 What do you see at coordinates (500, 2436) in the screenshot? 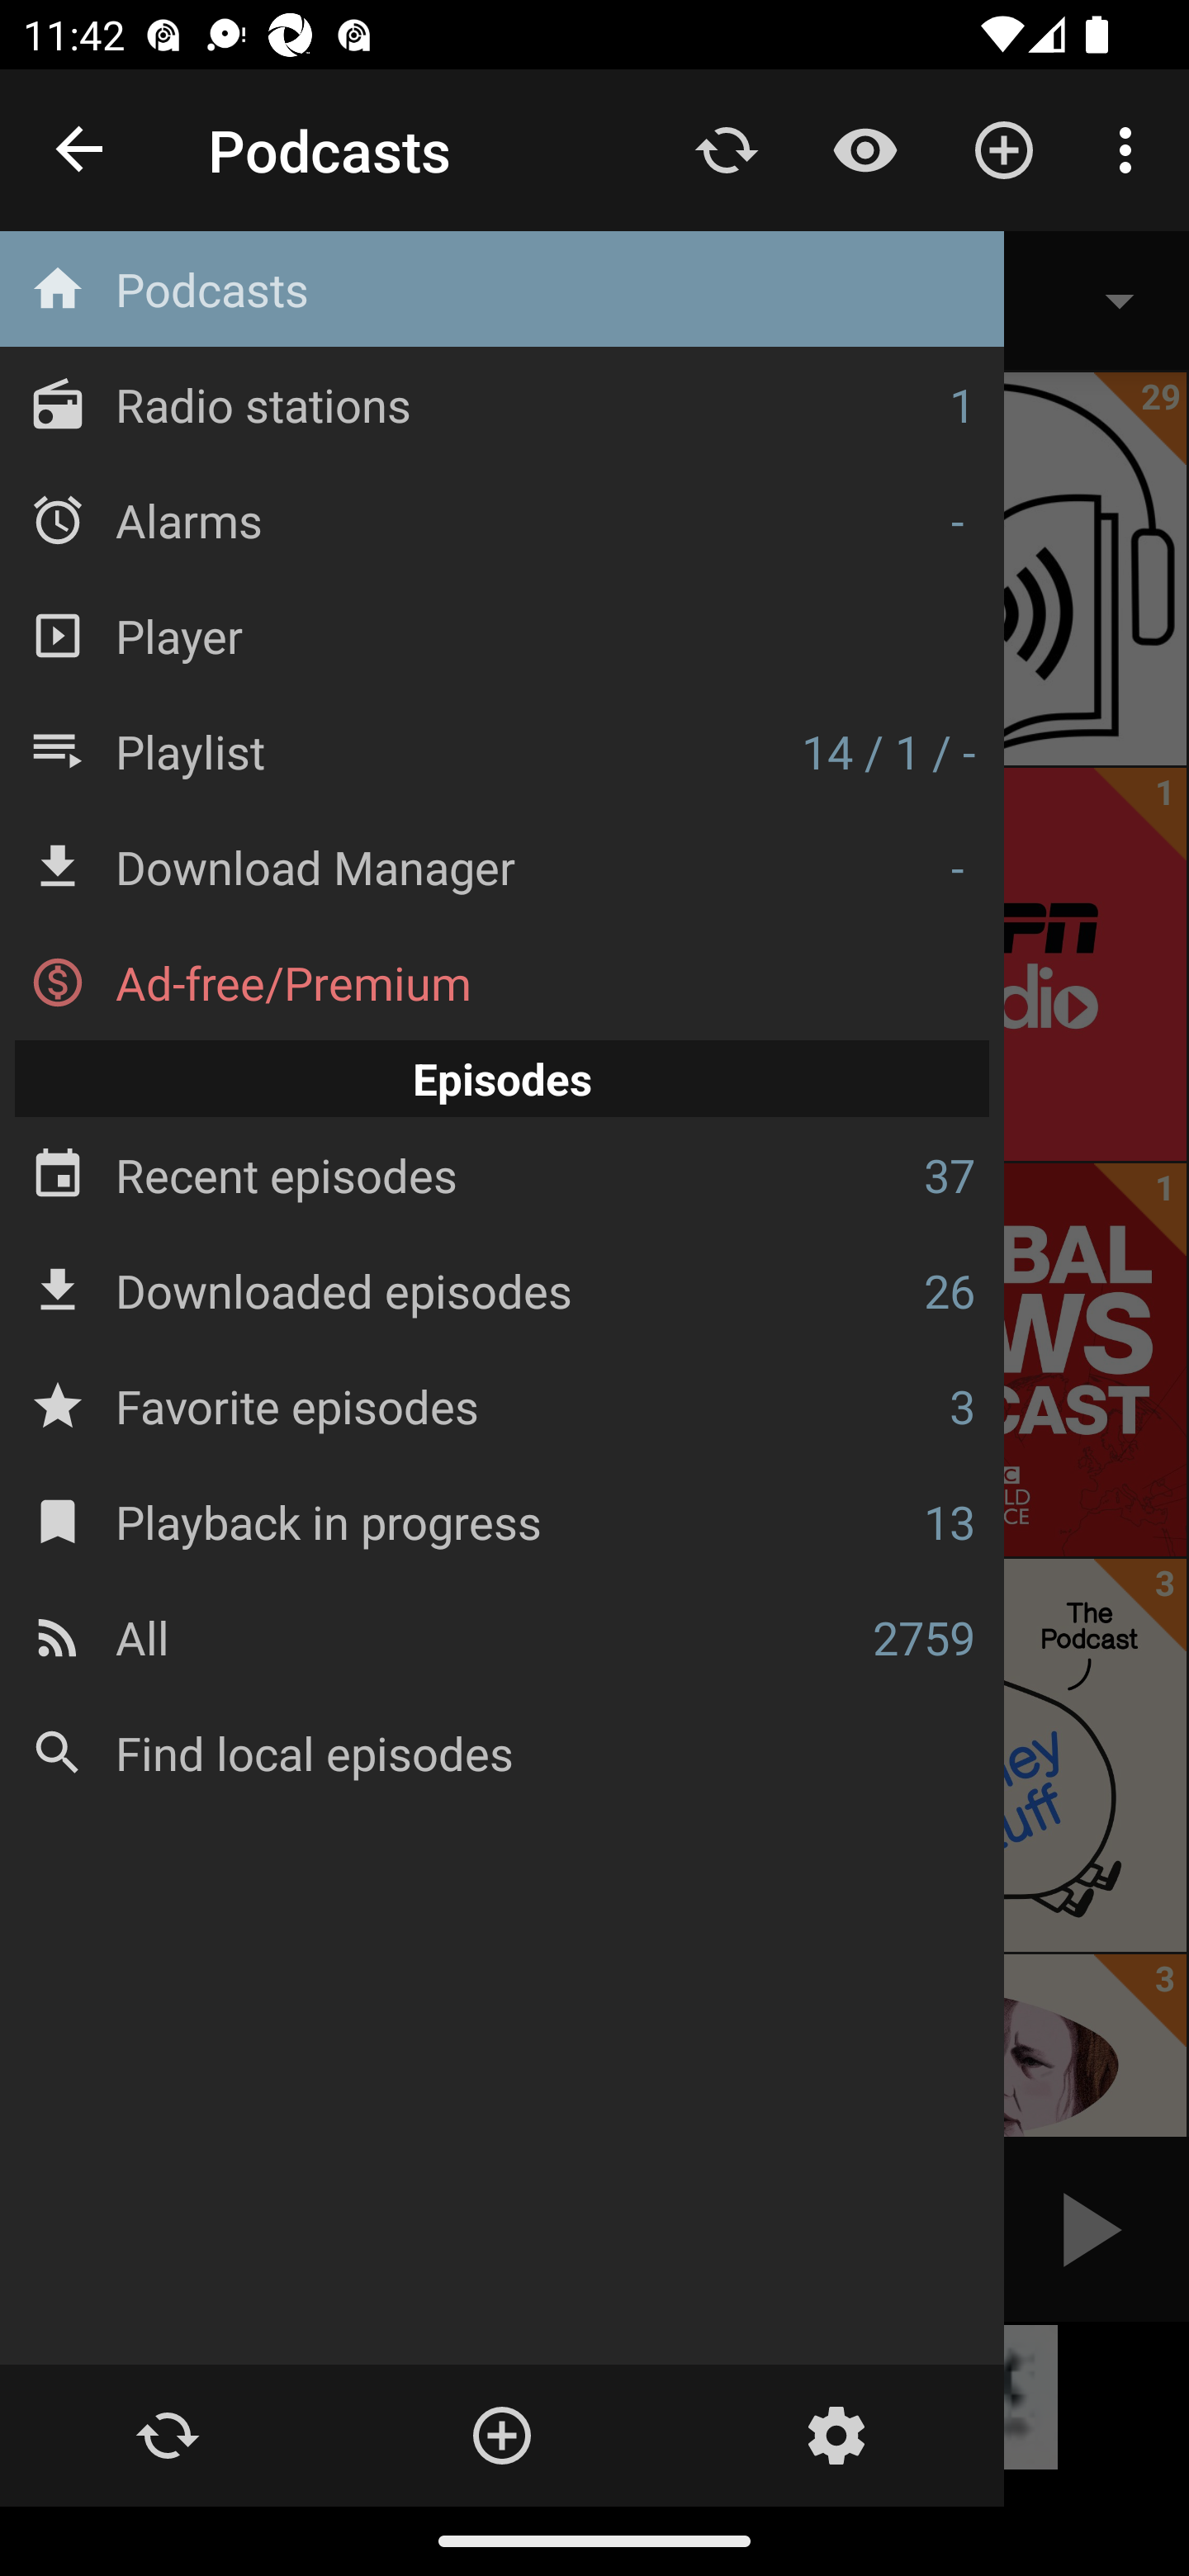
I see `Add new Podcast` at bounding box center [500, 2436].